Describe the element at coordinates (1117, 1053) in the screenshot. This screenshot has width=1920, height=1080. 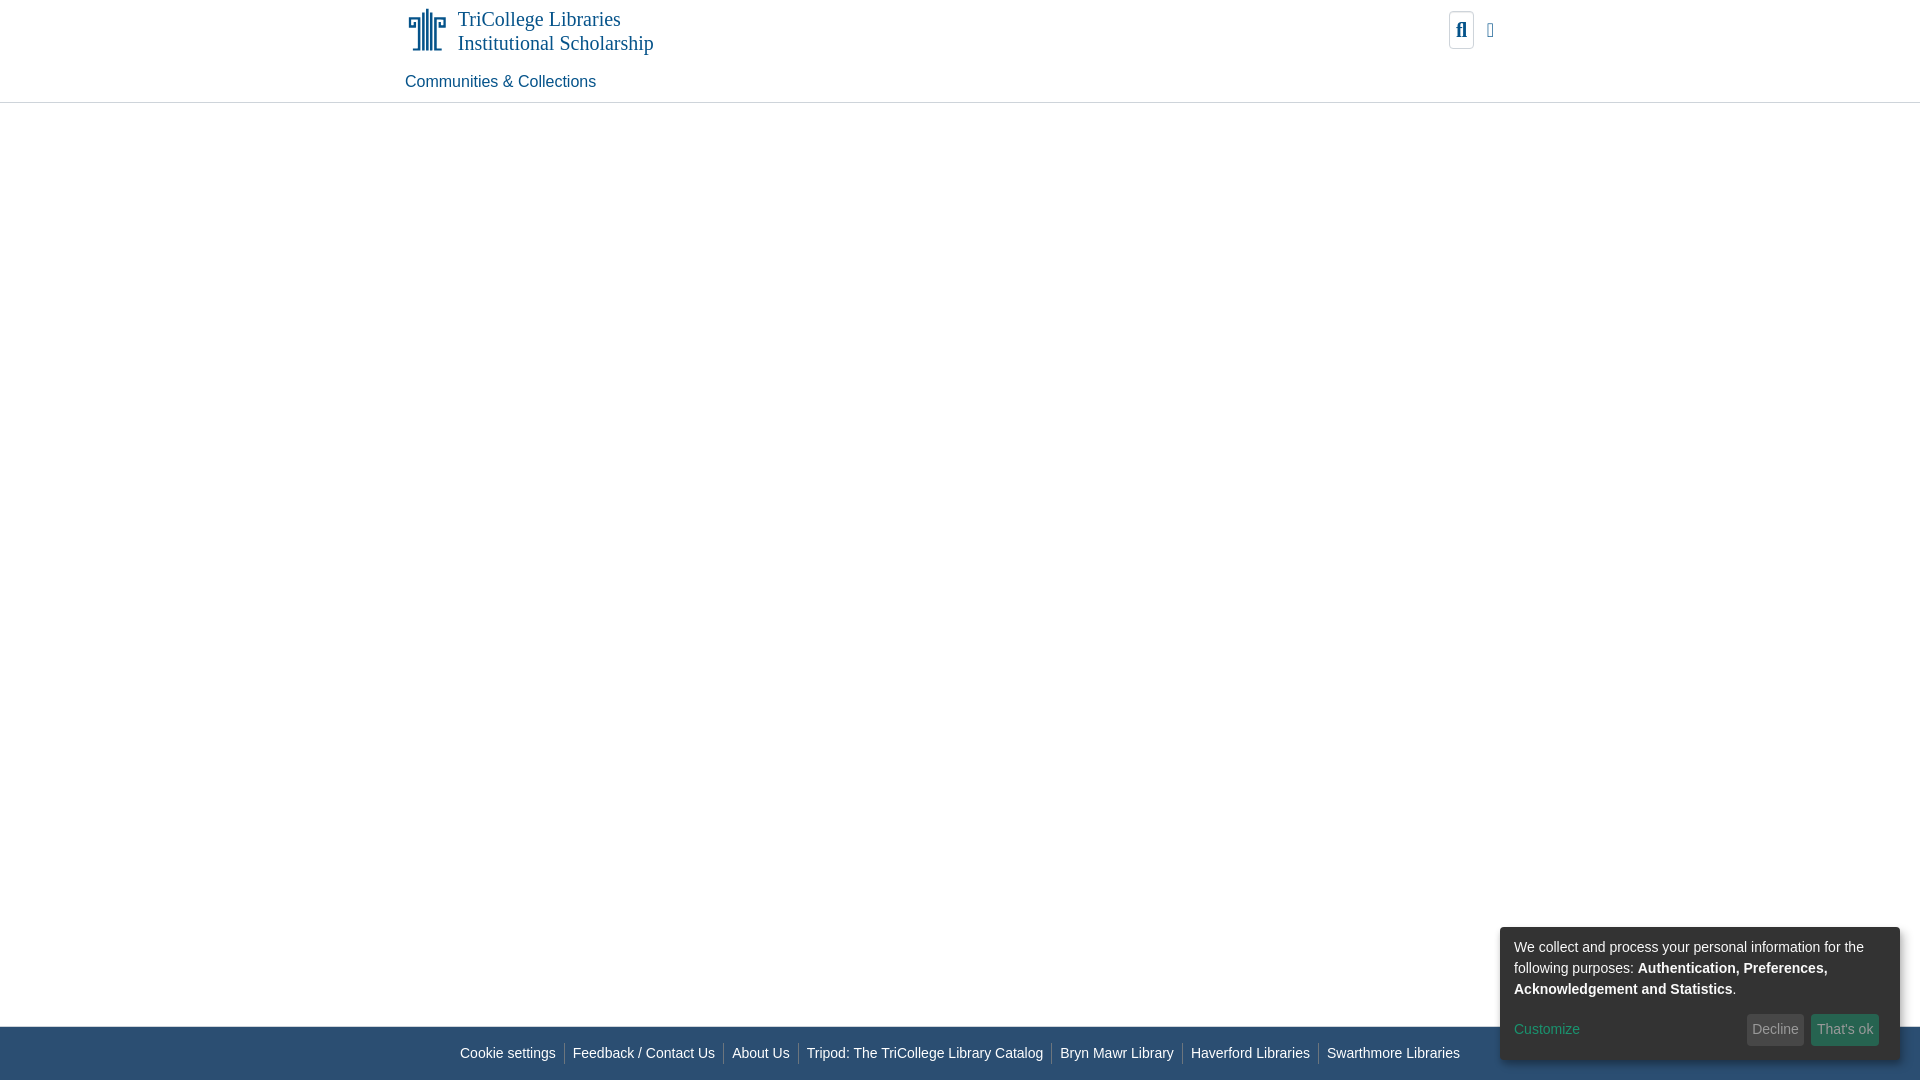
I see `Bryn Mawr Library` at that location.